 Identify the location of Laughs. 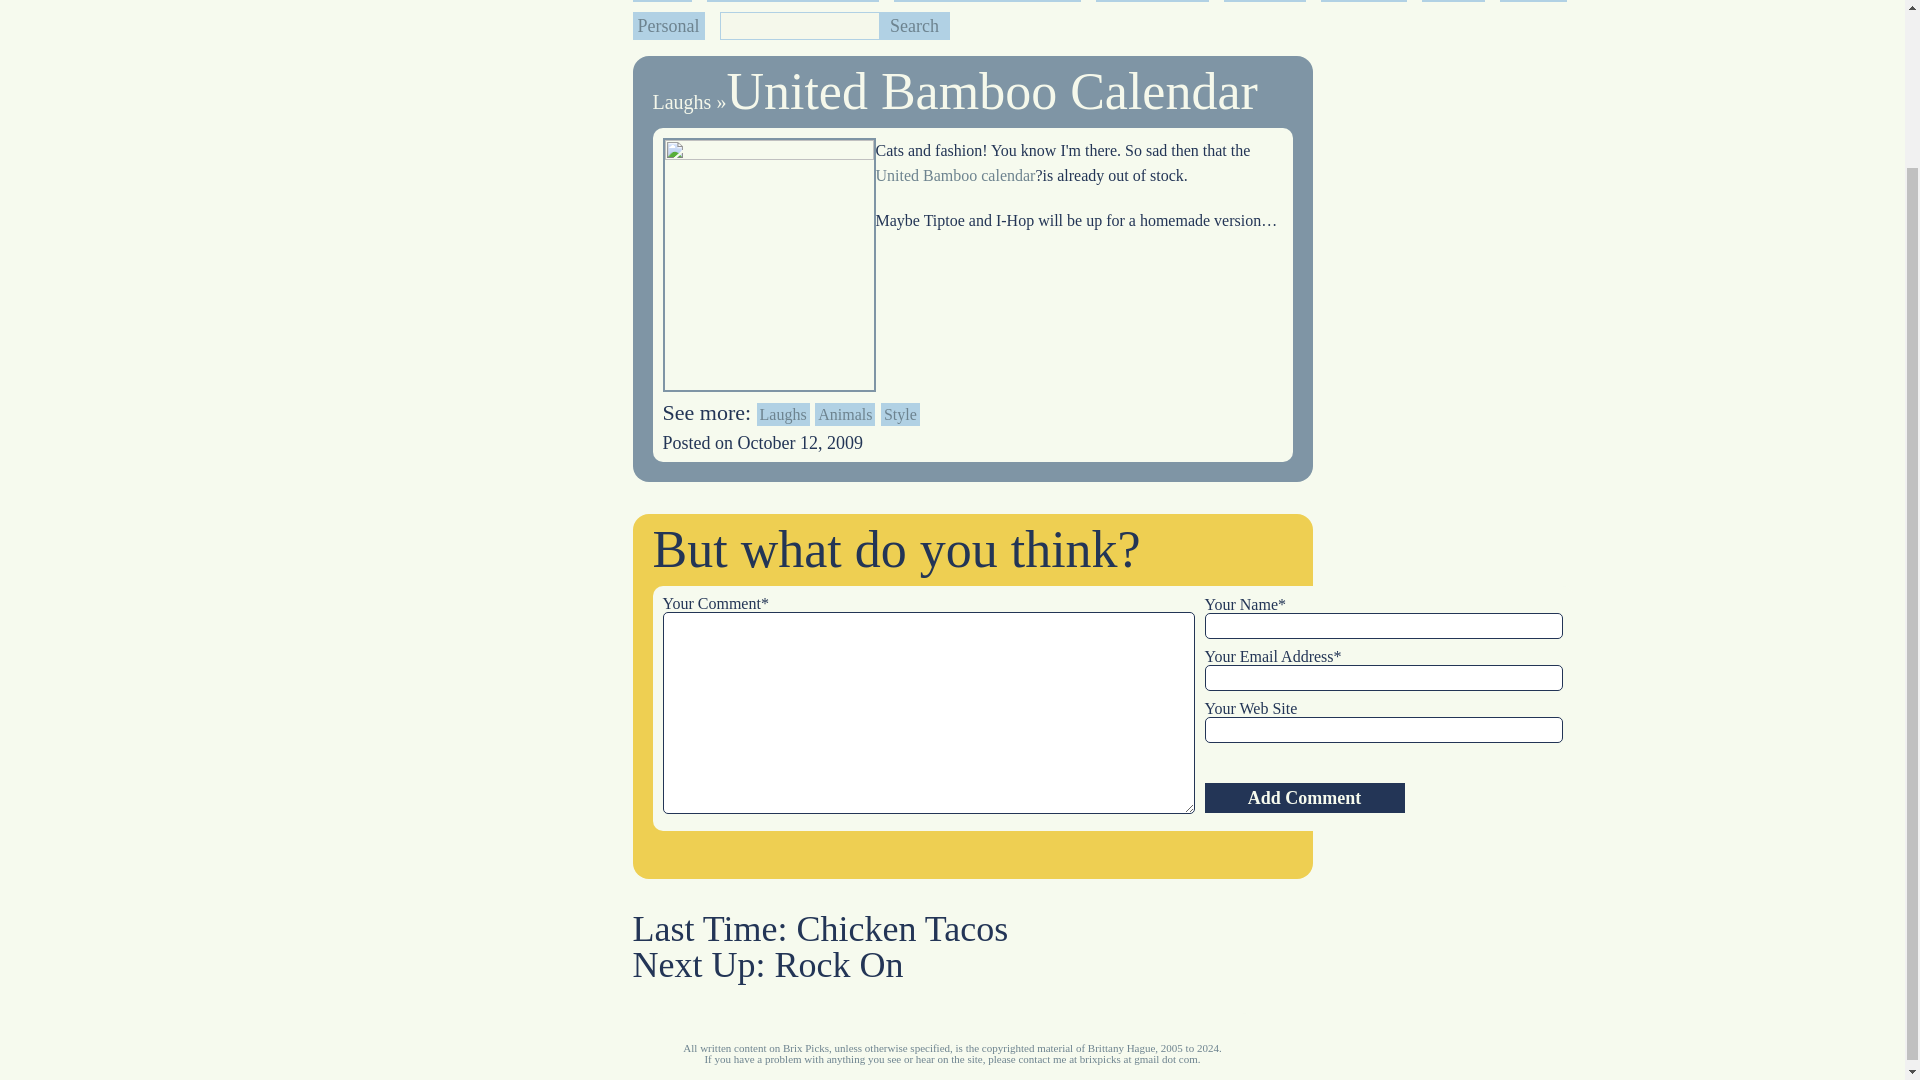
(681, 102).